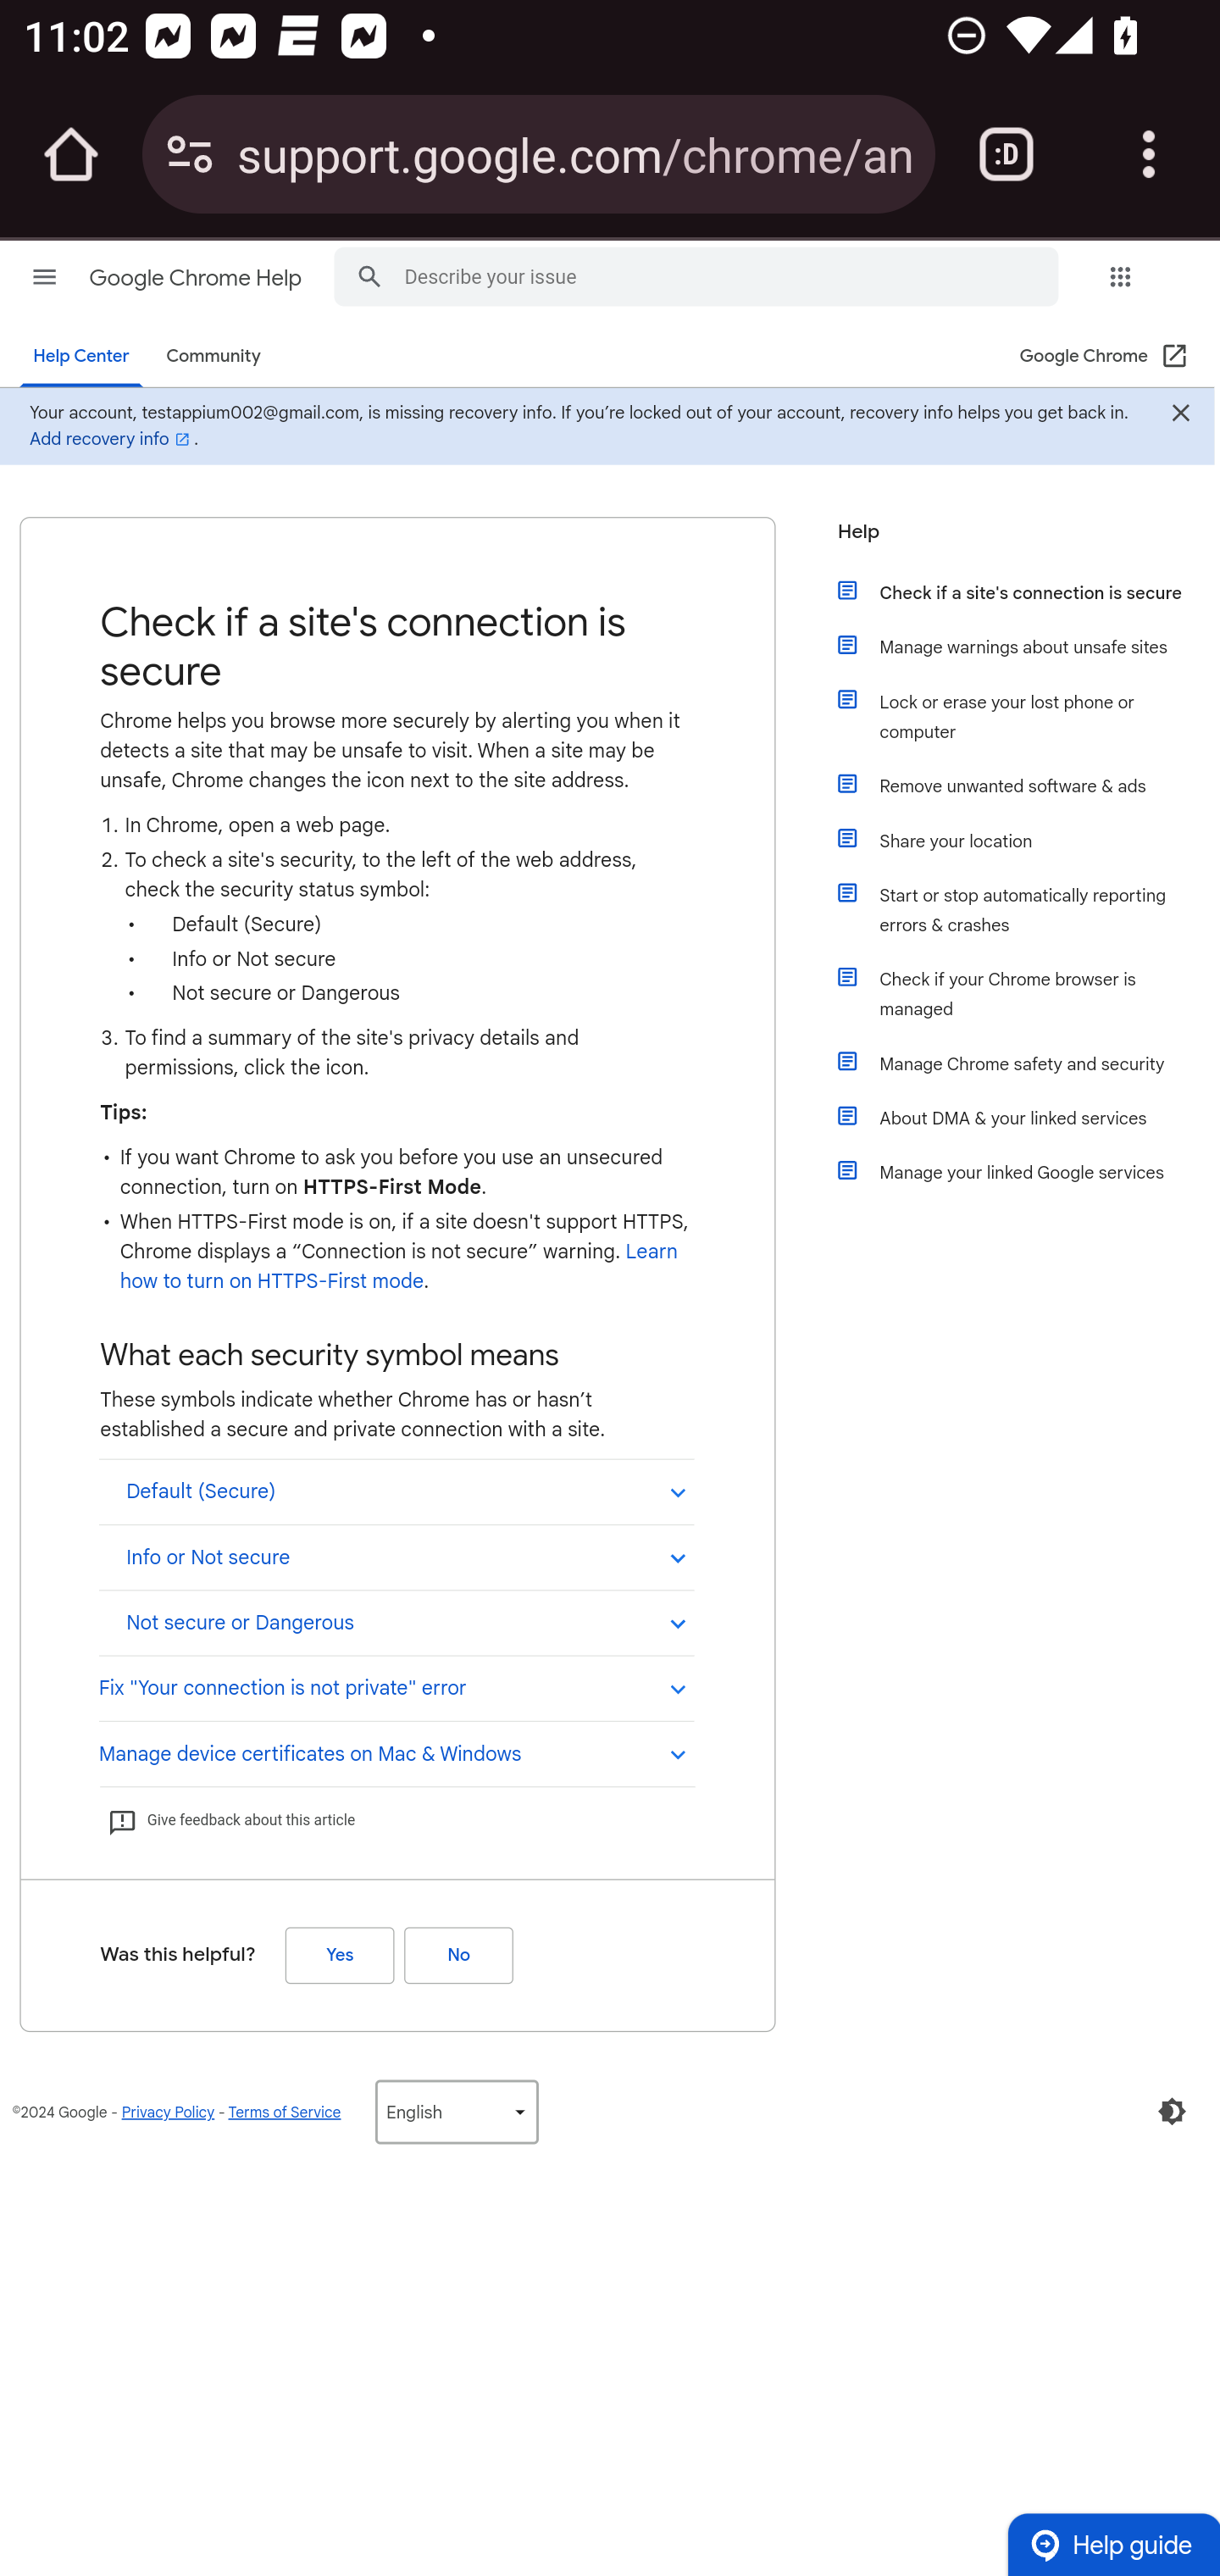  What do you see at coordinates (1105, 357) in the screenshot?
I see `Google Chrome (Open in a new window) Google Chrome` at bounding box center [1105, 357].